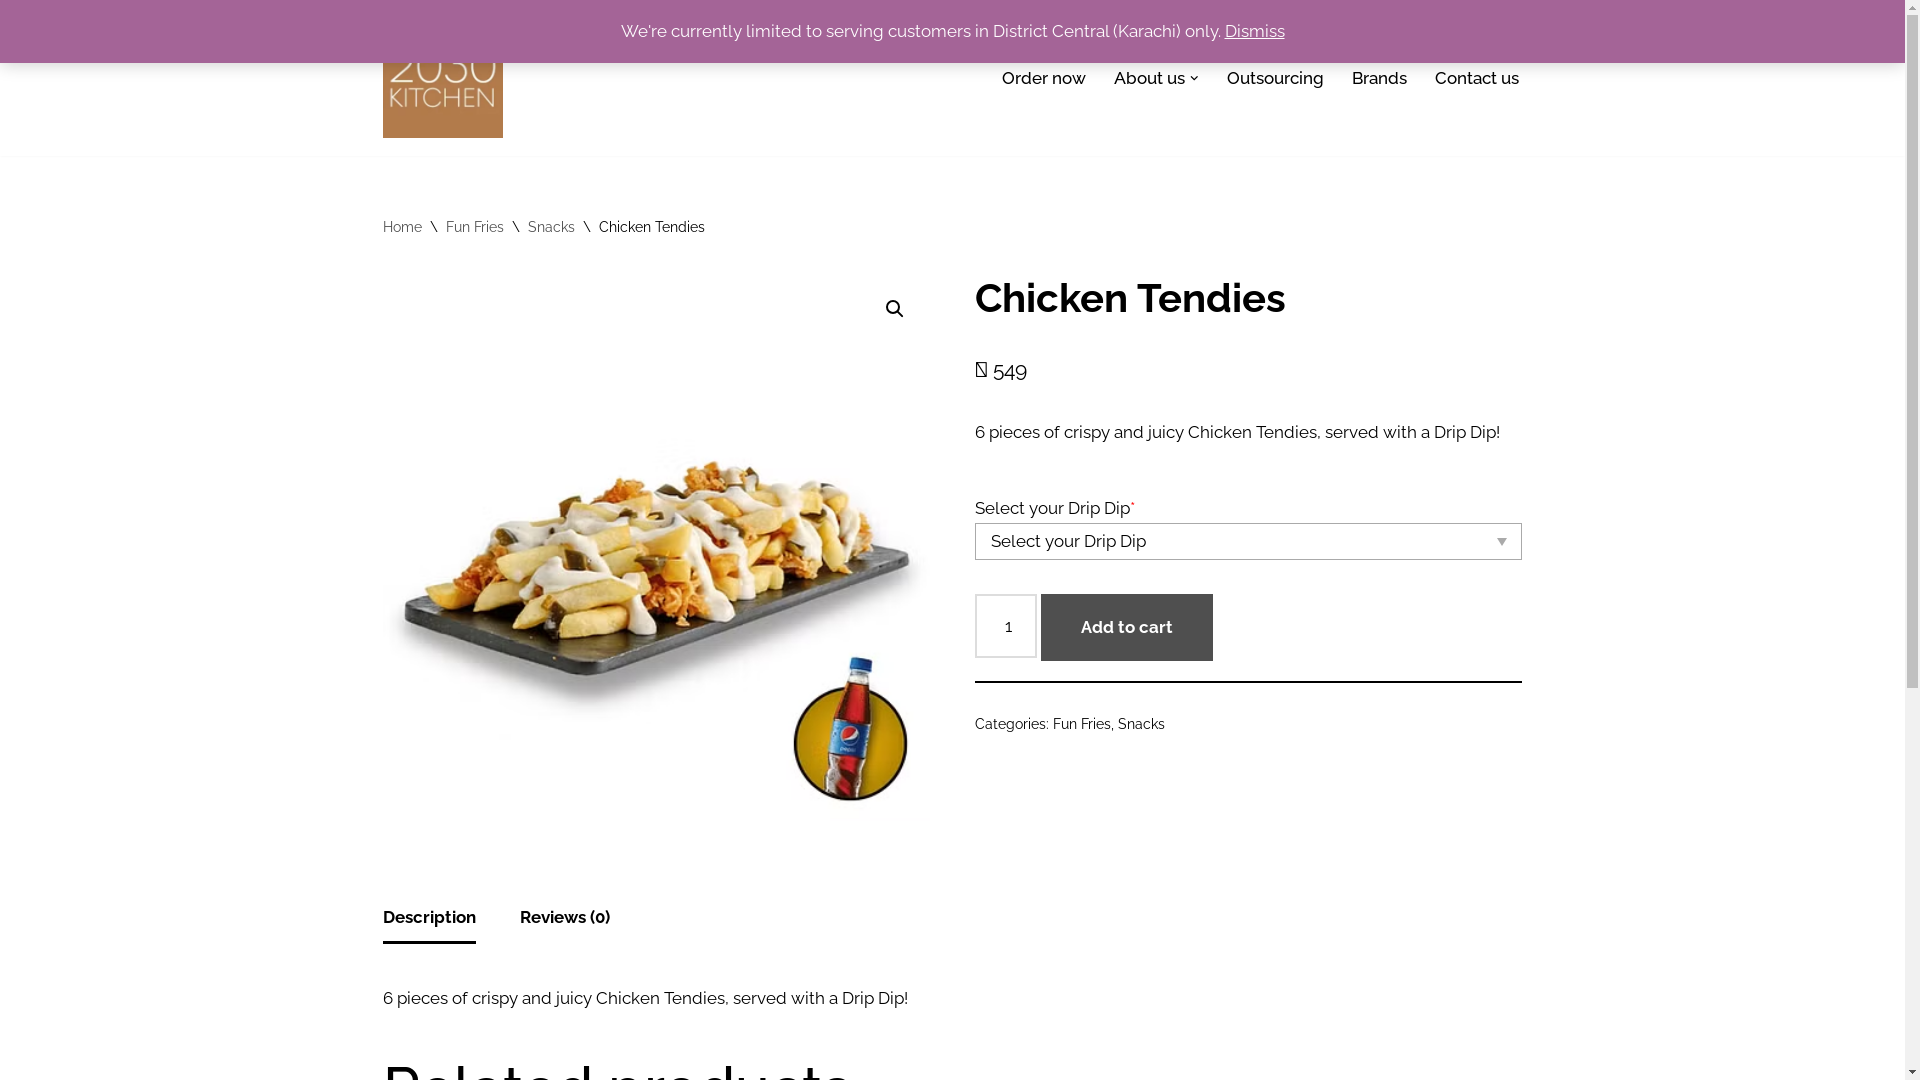 This screenshot has width=1920, height=1080. What do you see at coordinates (15, 42) in the screenshot?
I see `Skip to content` at bounding box center [15, 42].